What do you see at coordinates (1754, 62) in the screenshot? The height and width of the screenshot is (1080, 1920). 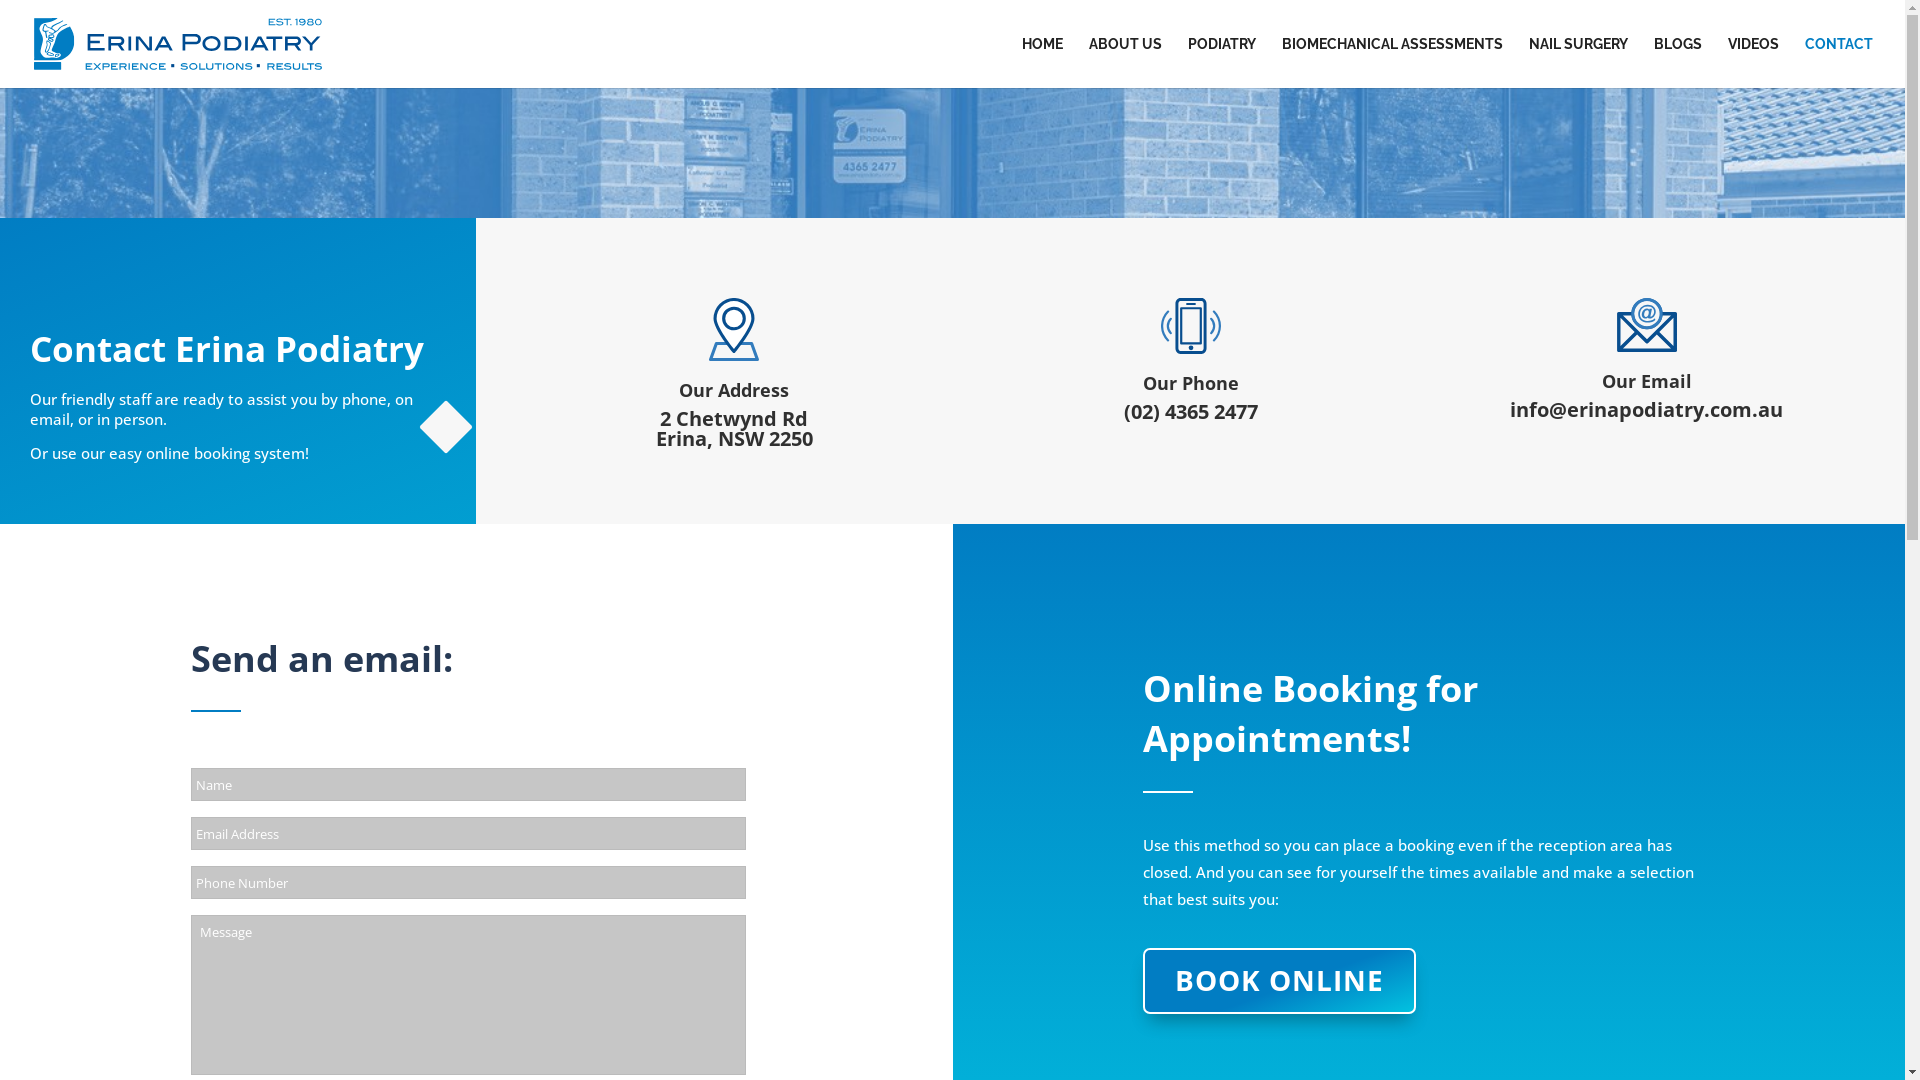 I see `VIDEOS` at bounding box center [1754, 62].